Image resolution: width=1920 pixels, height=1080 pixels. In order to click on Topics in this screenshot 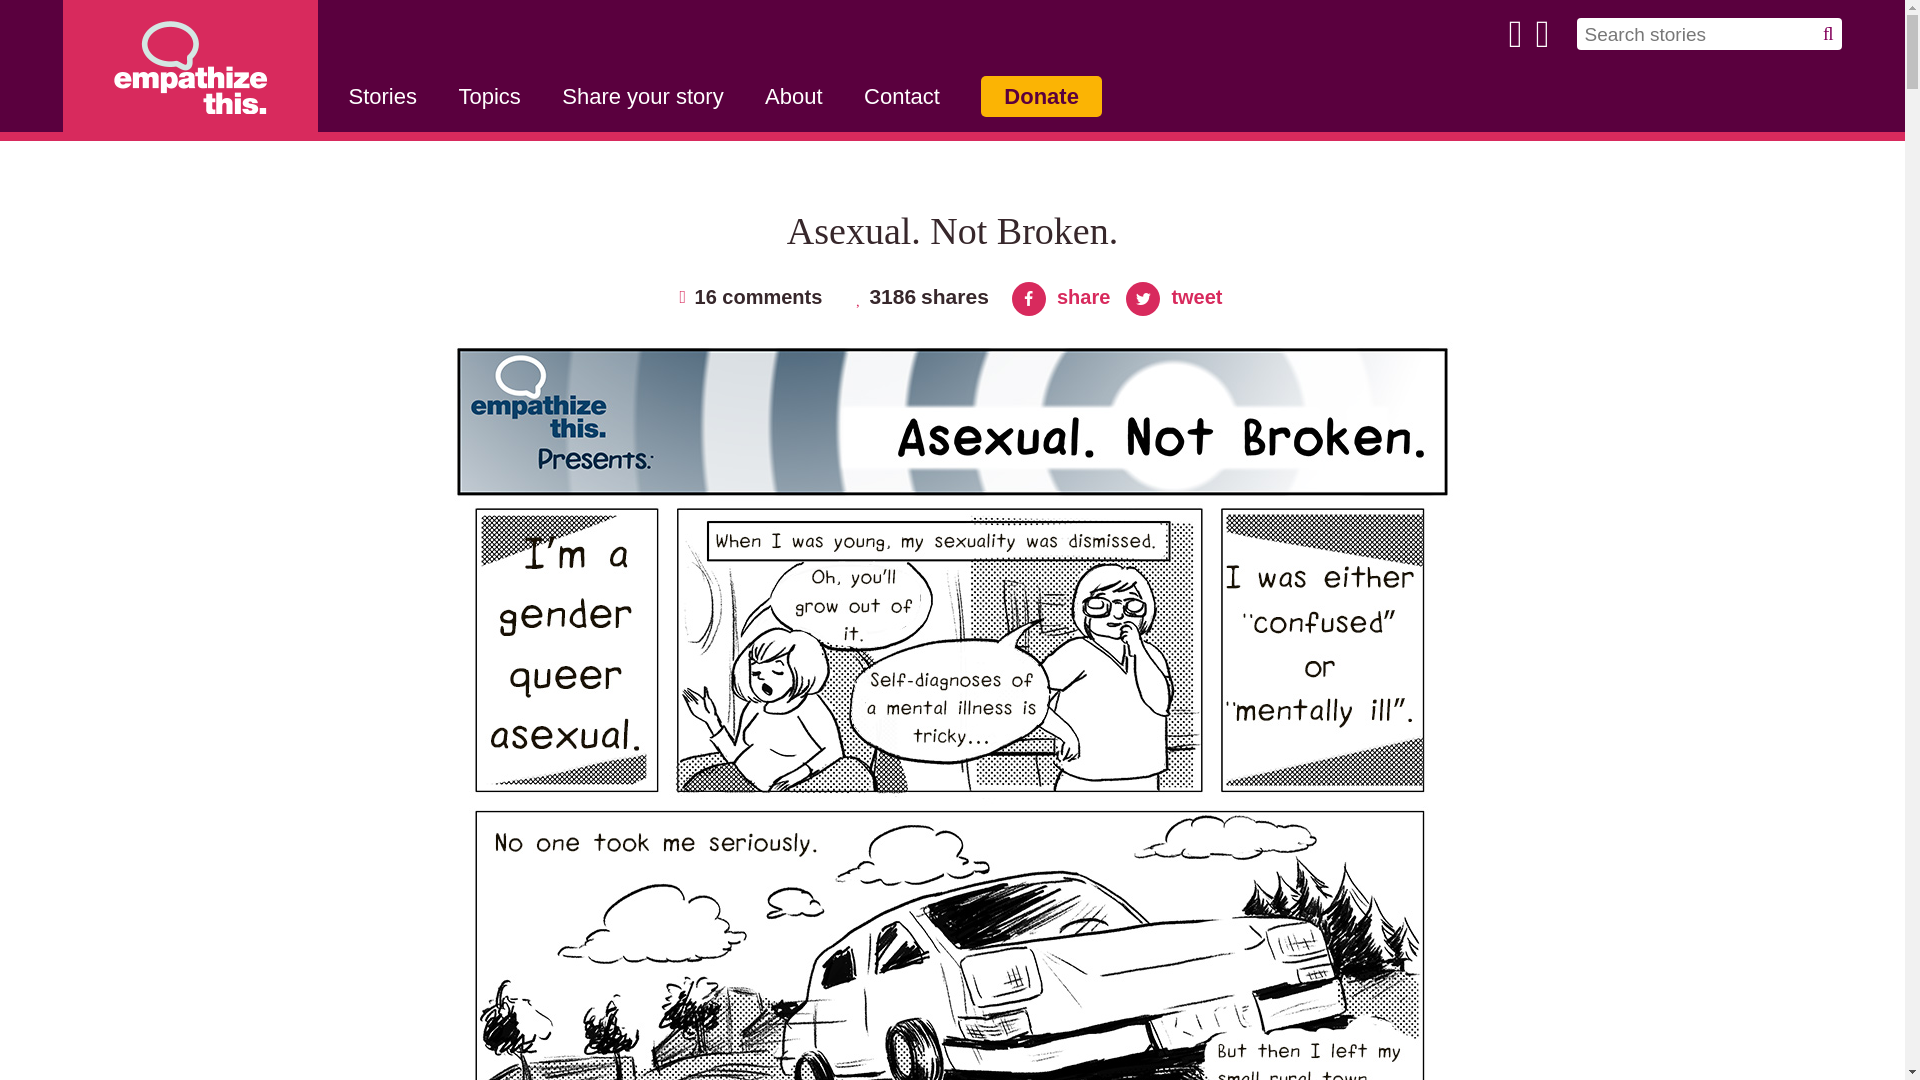, I will do `click(489, 96)`.